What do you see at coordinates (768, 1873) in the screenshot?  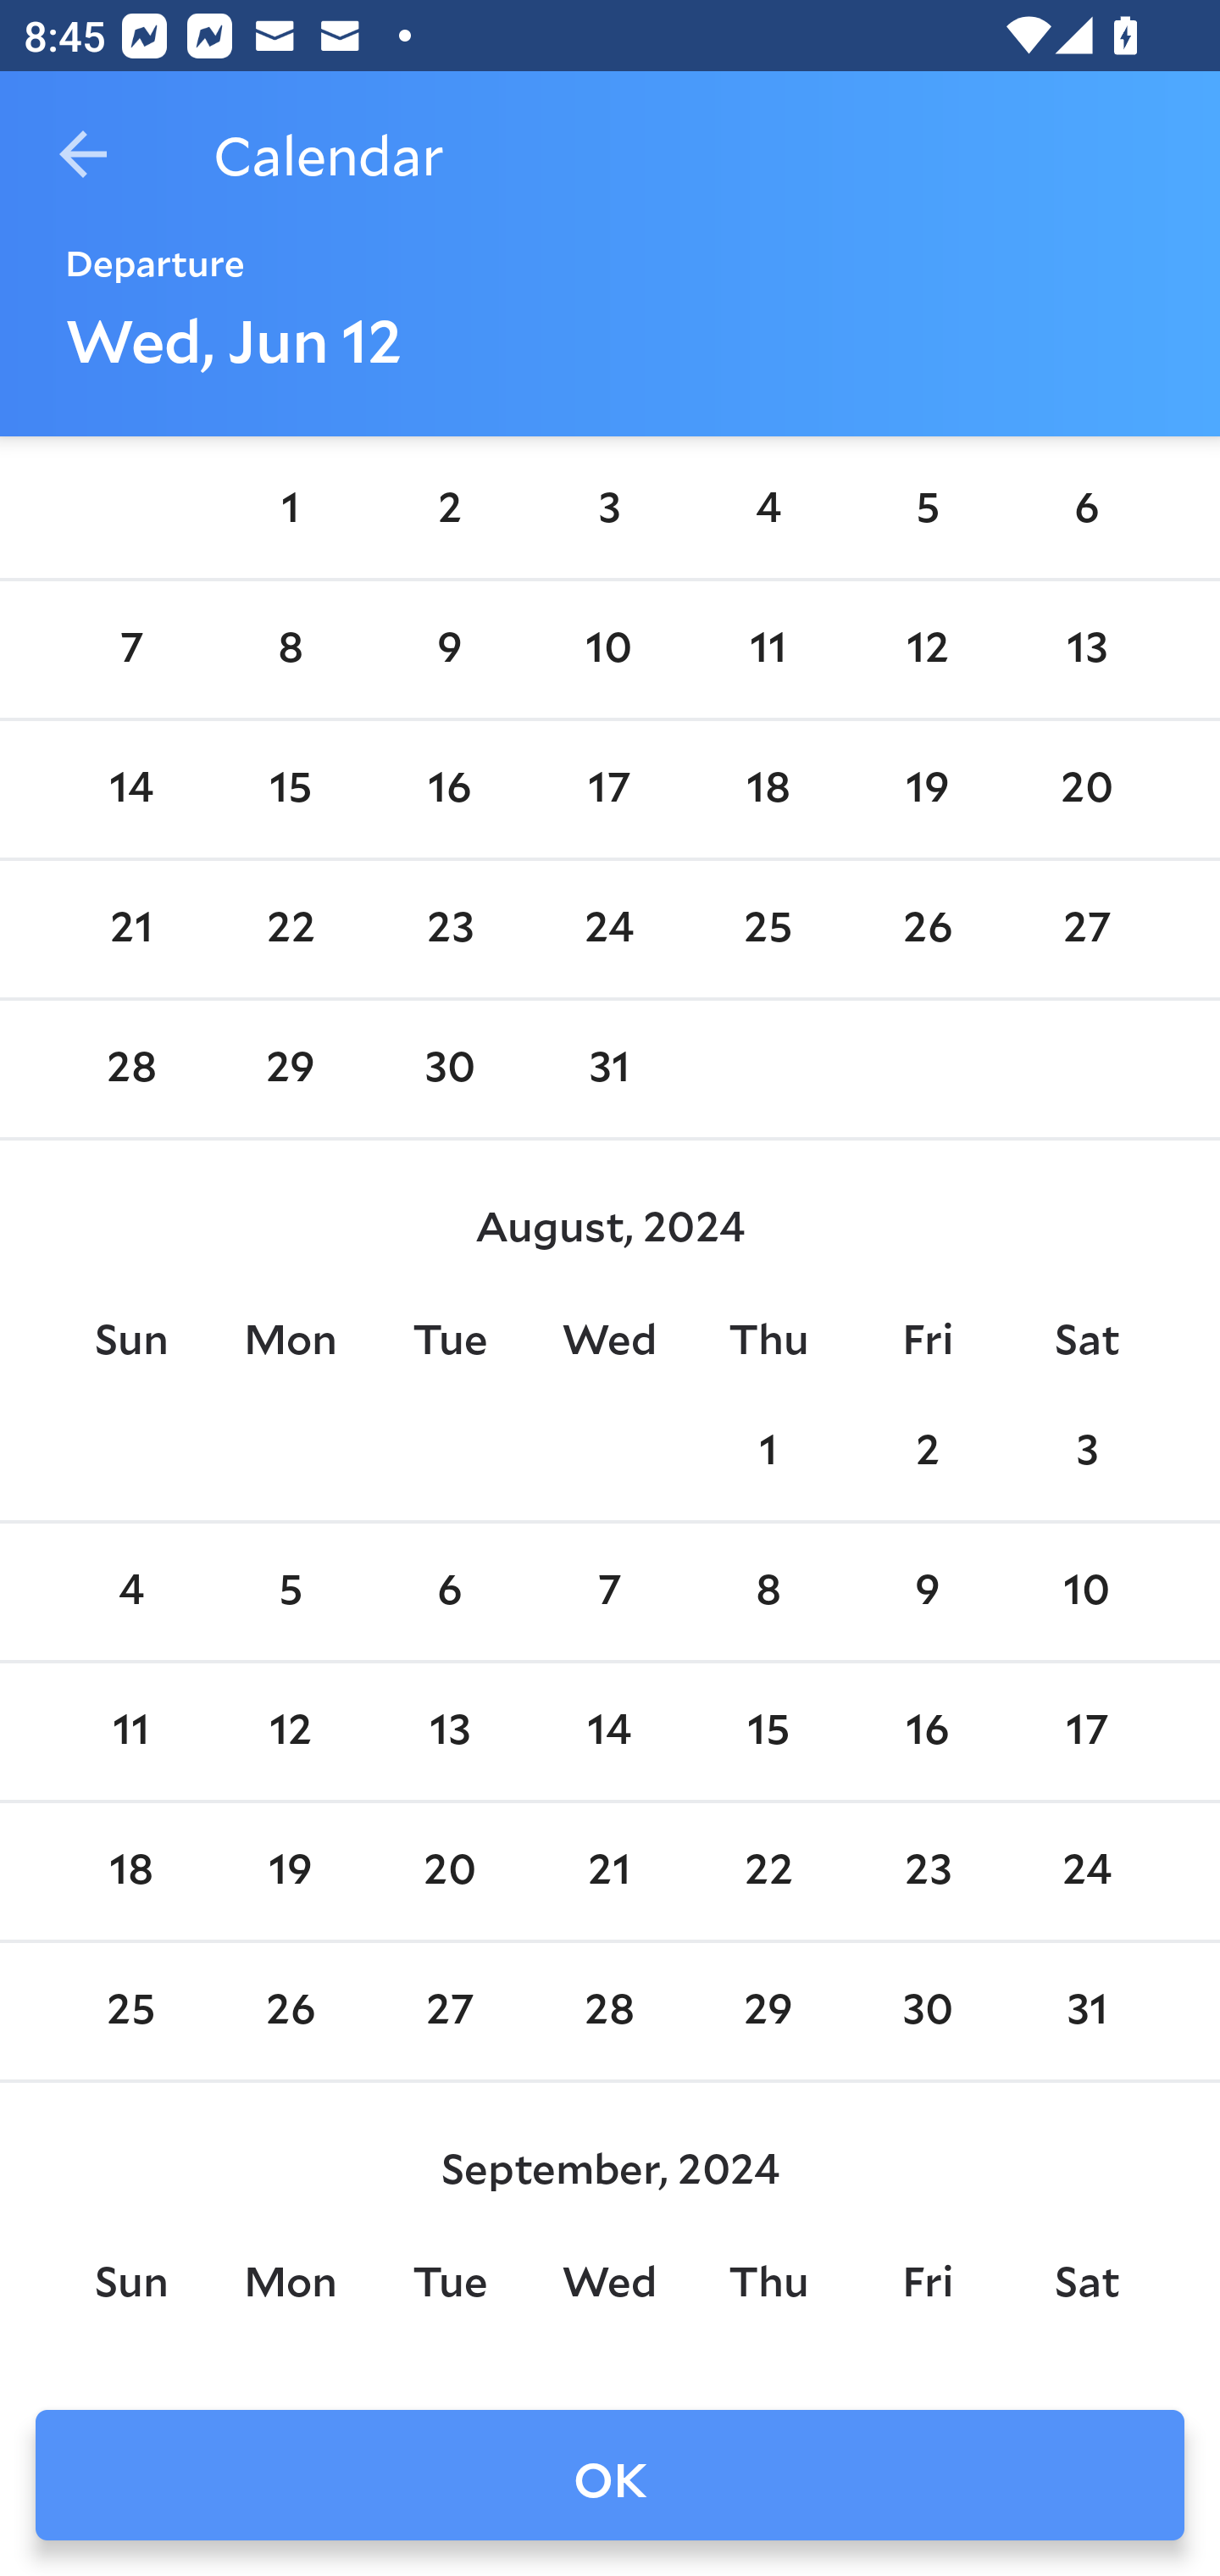 I see `22` at bounding box center [768, 1873].